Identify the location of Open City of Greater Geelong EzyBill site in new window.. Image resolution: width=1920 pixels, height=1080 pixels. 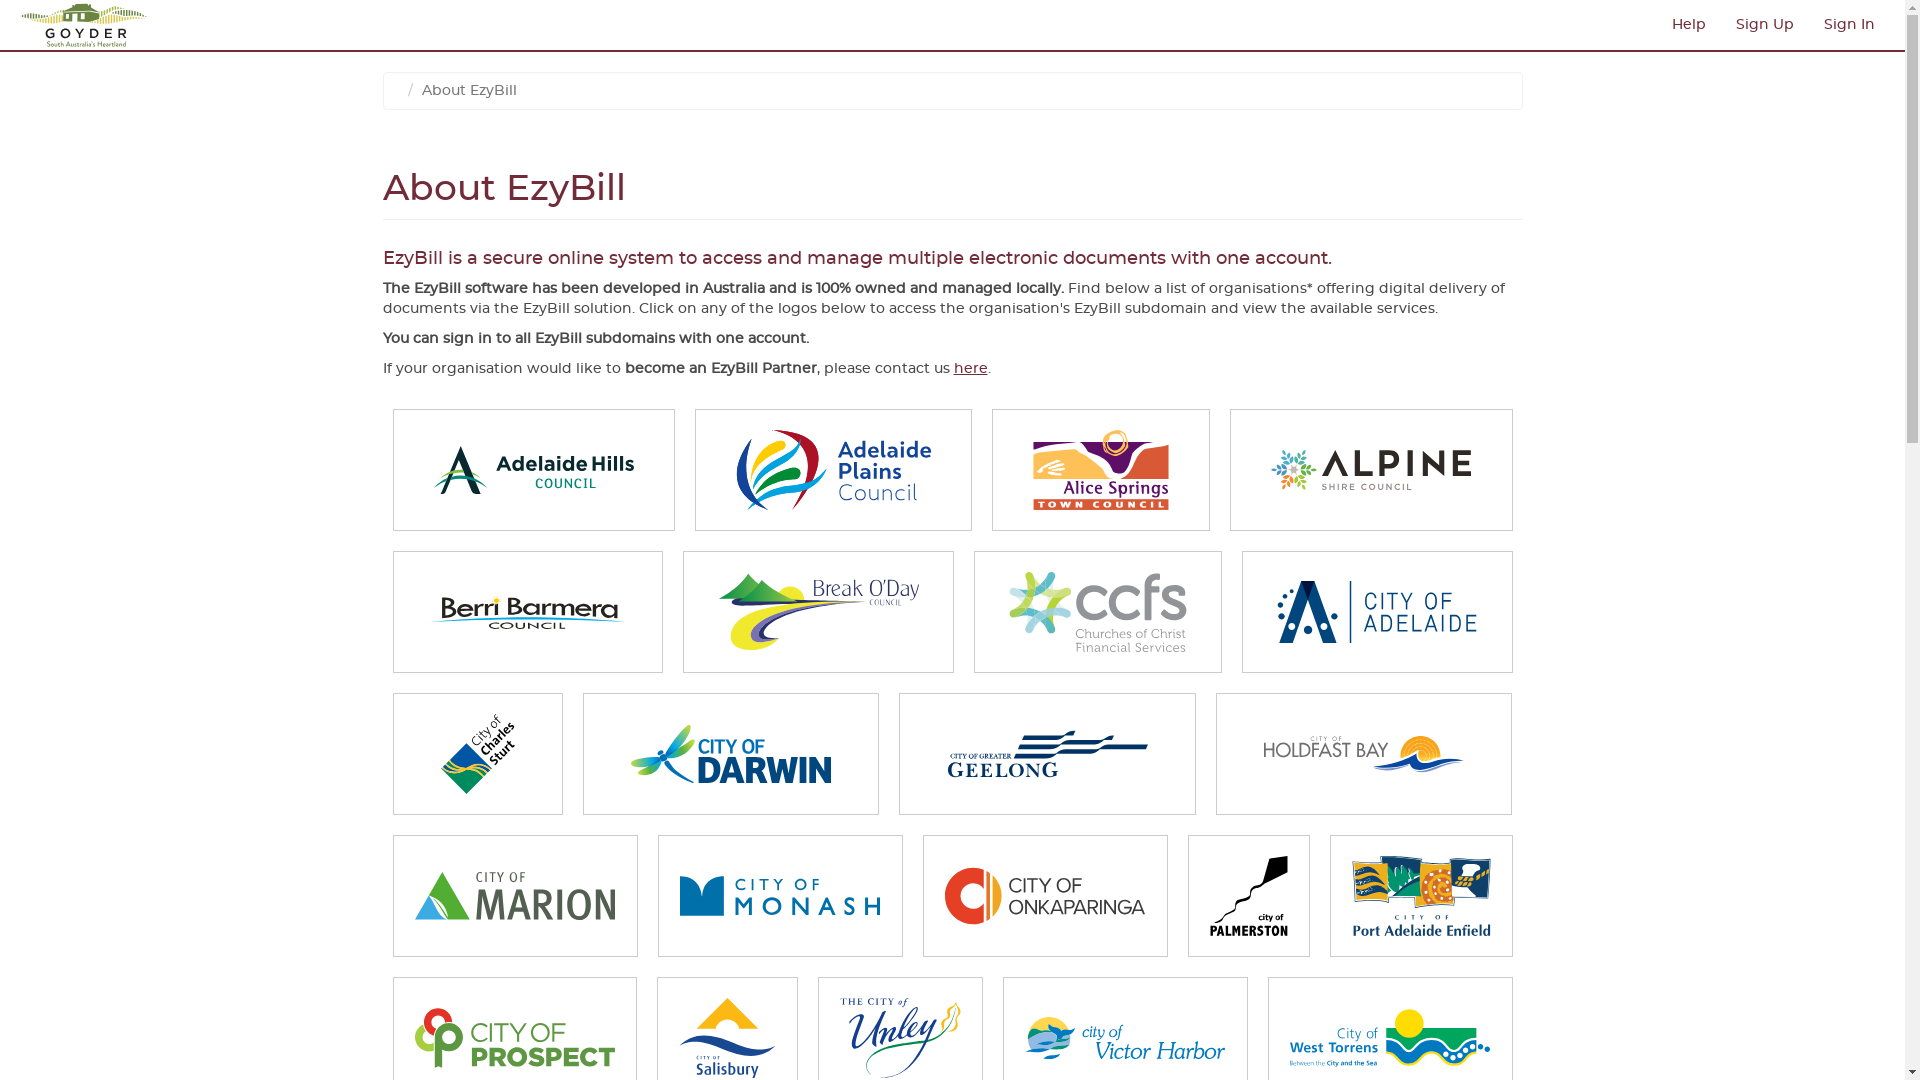
(1048, 754).